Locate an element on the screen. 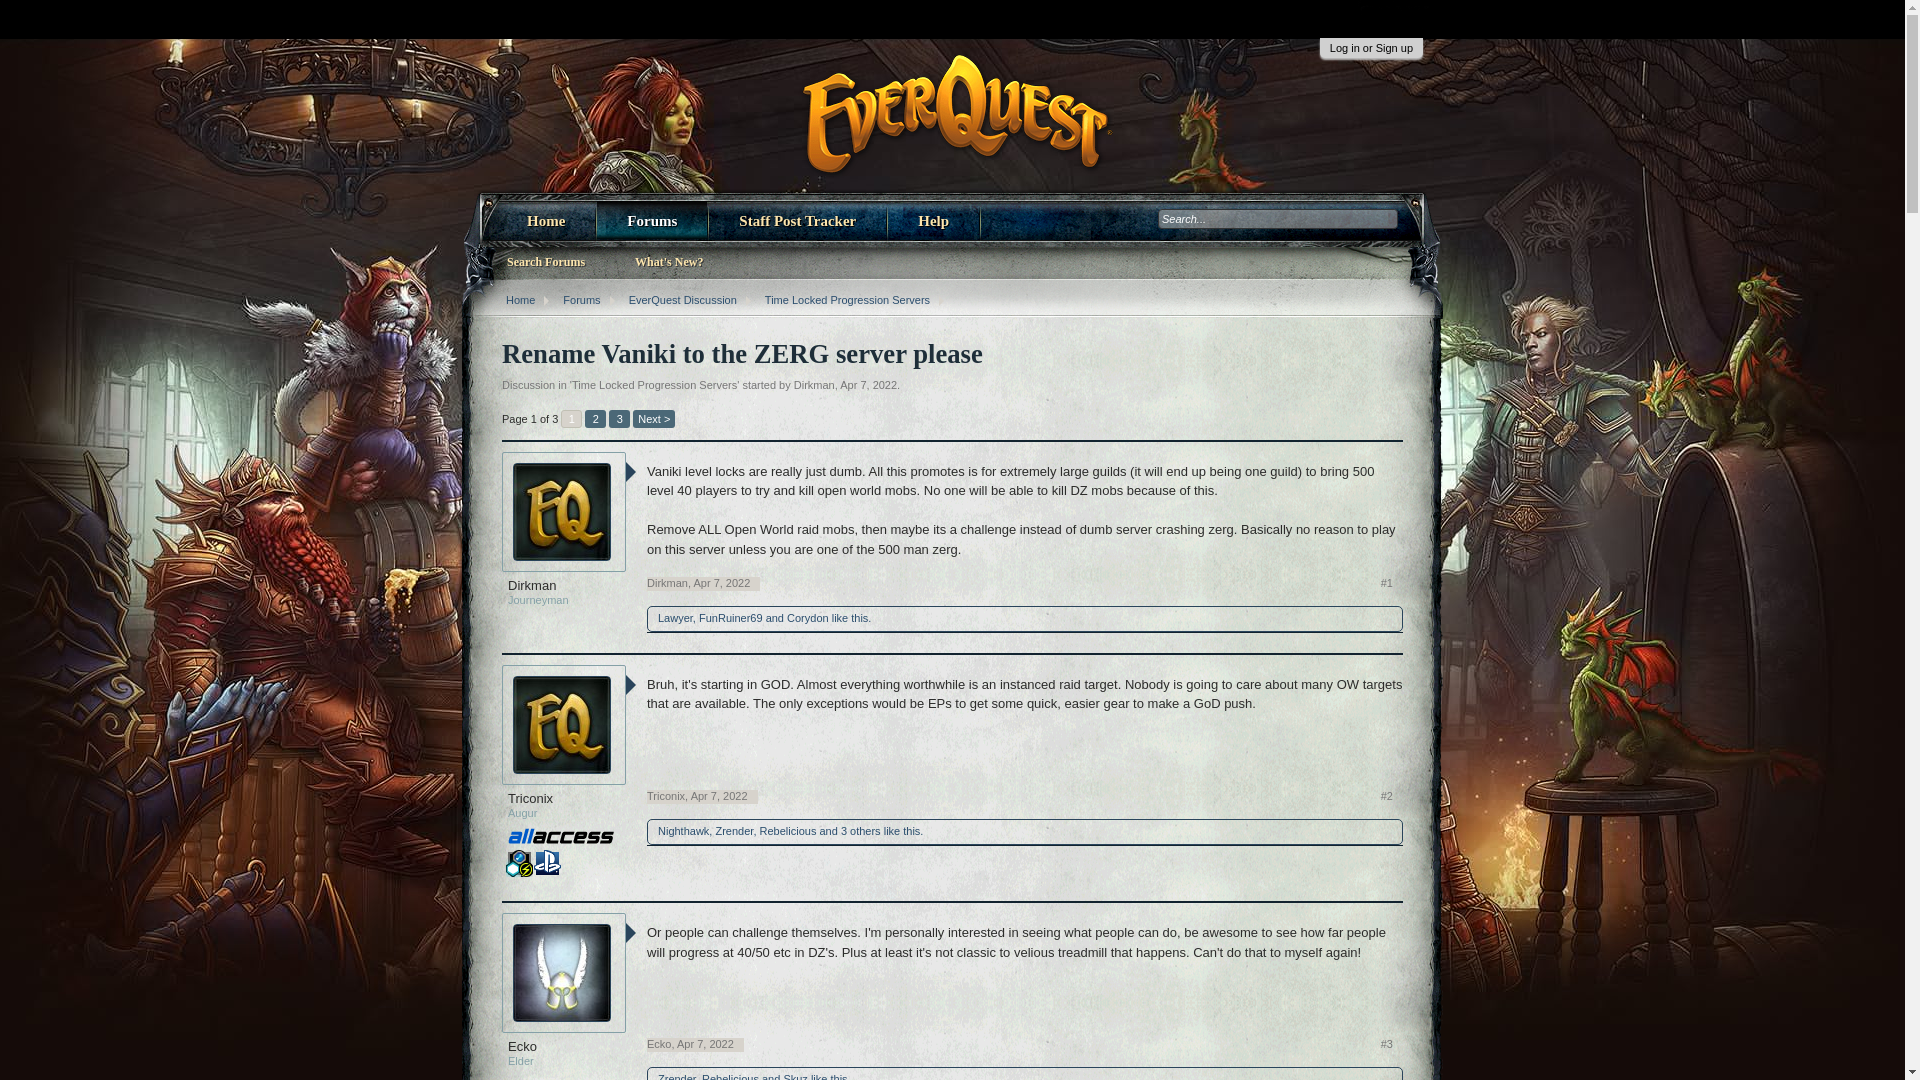  Corydon is located at coordinates (808, 618).